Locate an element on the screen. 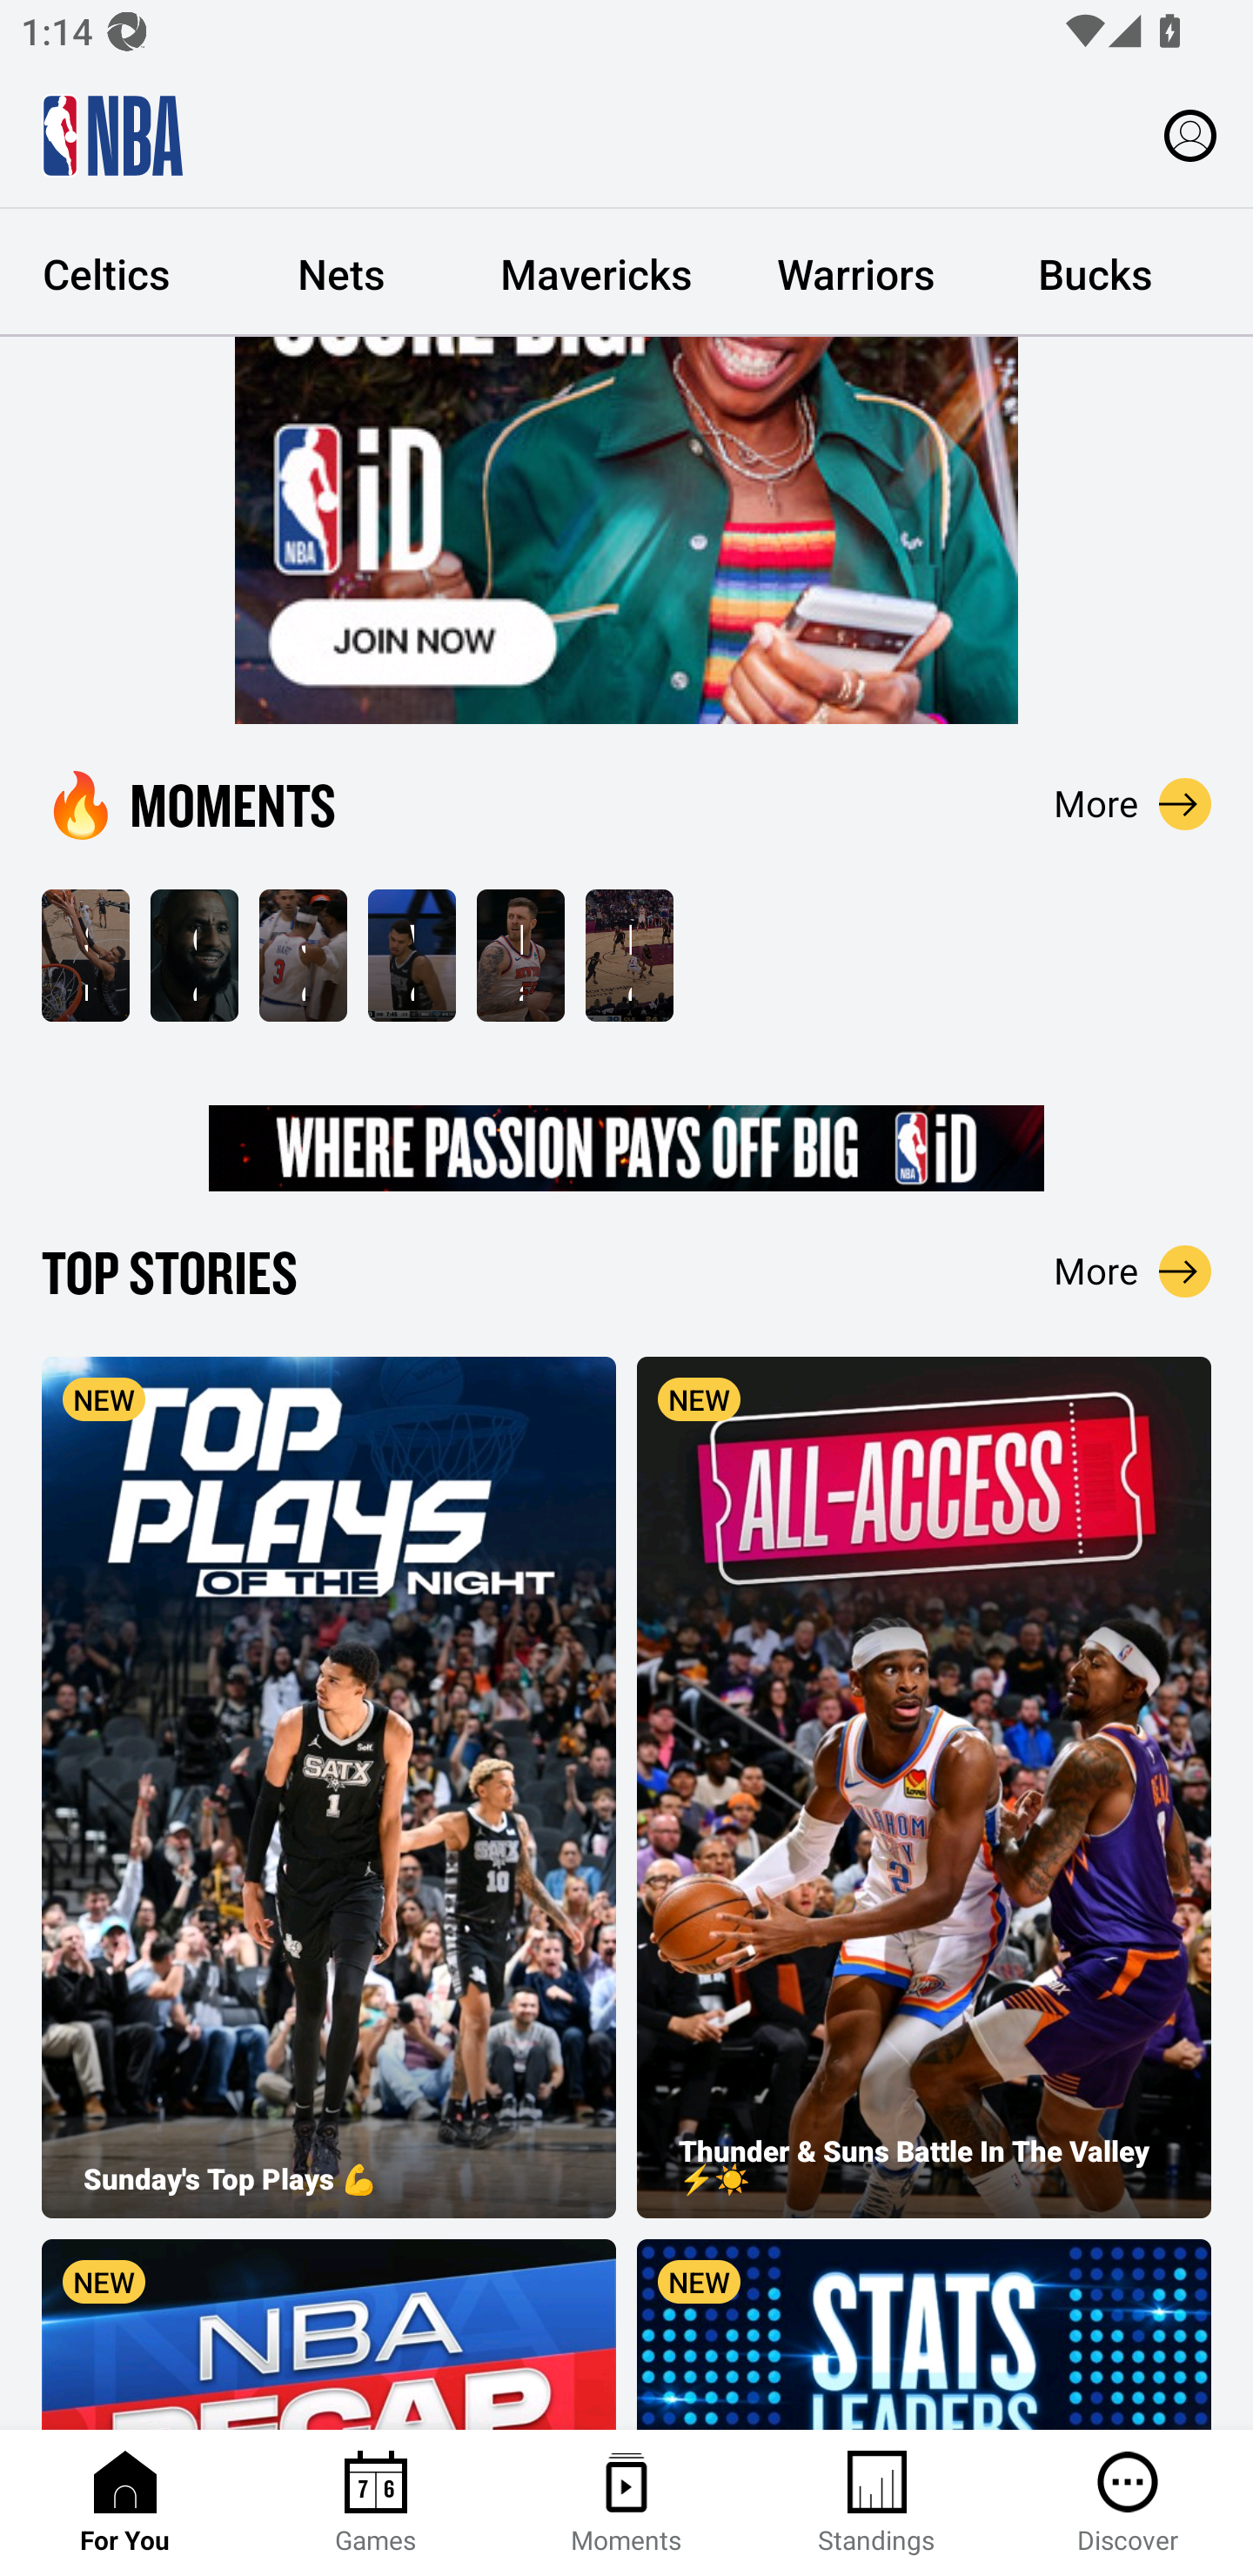 The width and height of the screenshot is (1253, 2576). More is located at coordinates (1133, 803).